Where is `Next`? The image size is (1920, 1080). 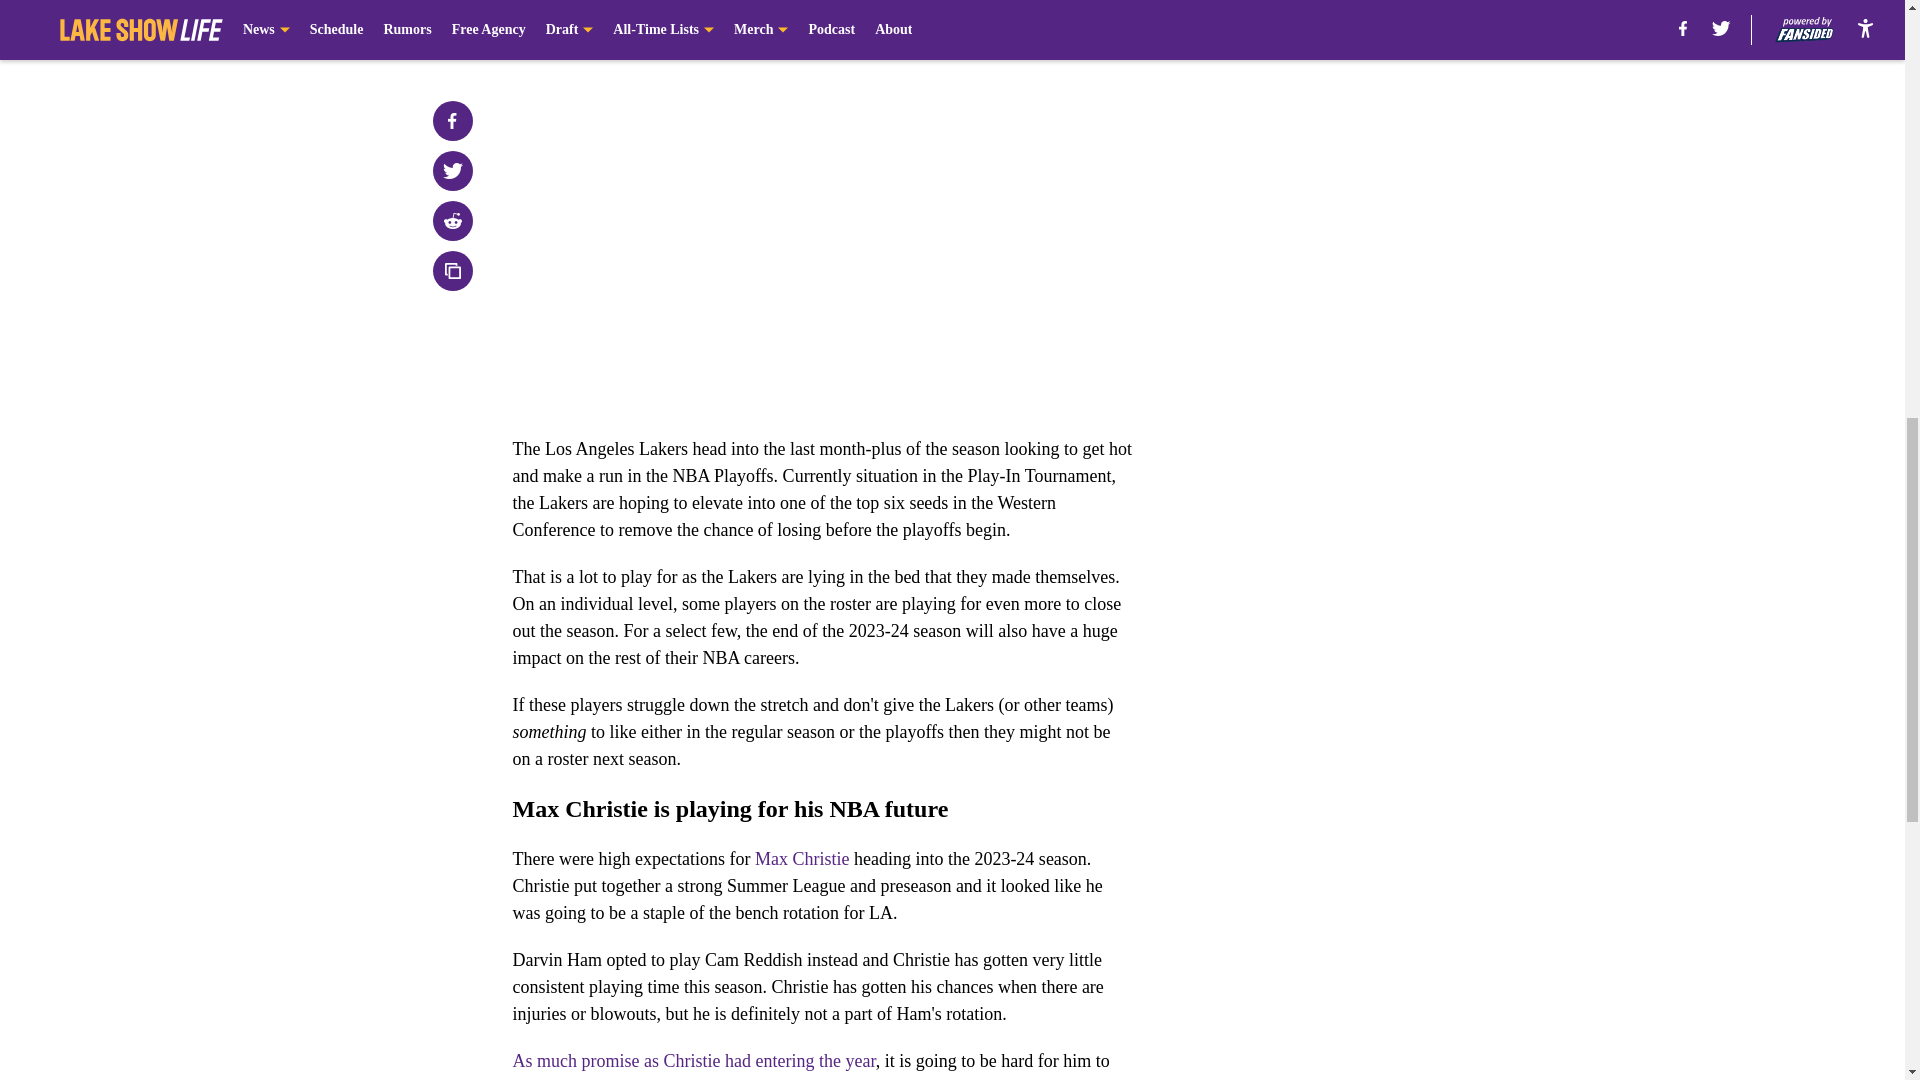
Next is located at coordinates (1072, 27).